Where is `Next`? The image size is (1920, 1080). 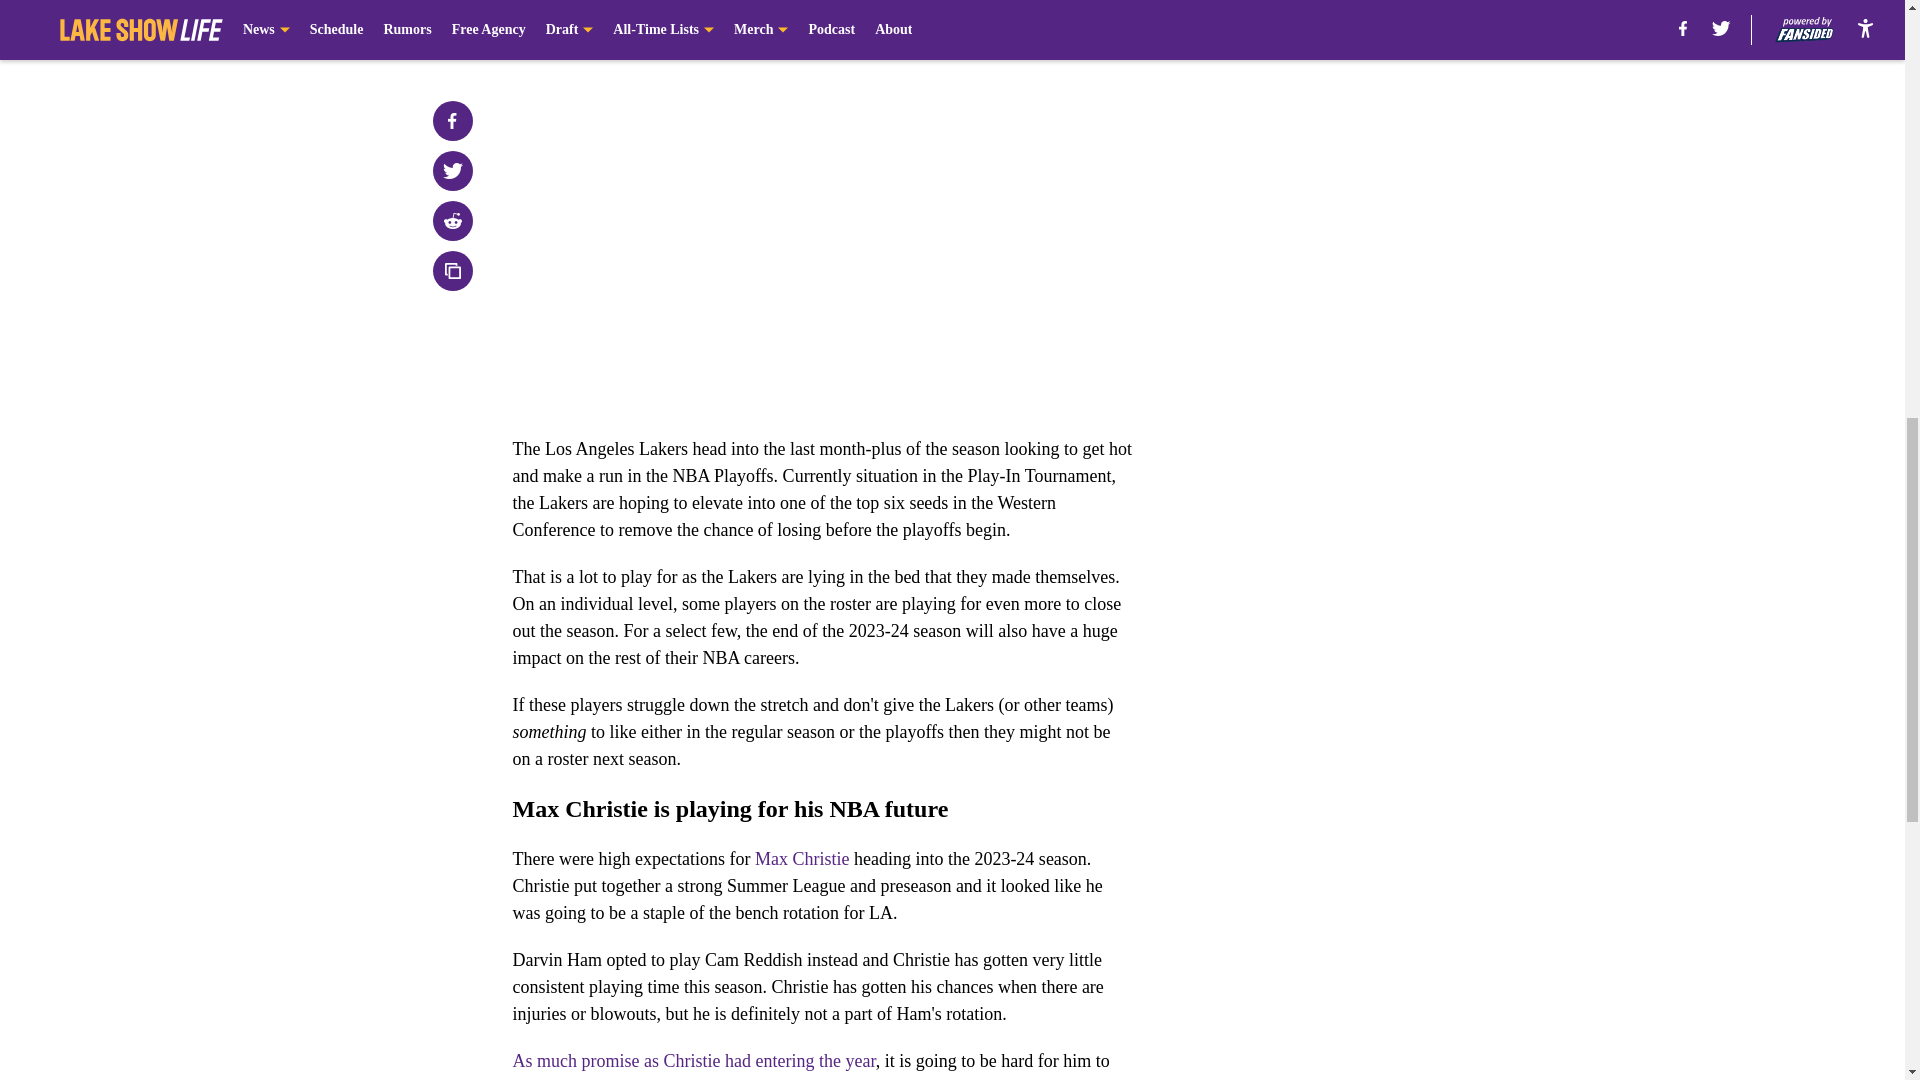
Next is located at coordinates (1072, 27).